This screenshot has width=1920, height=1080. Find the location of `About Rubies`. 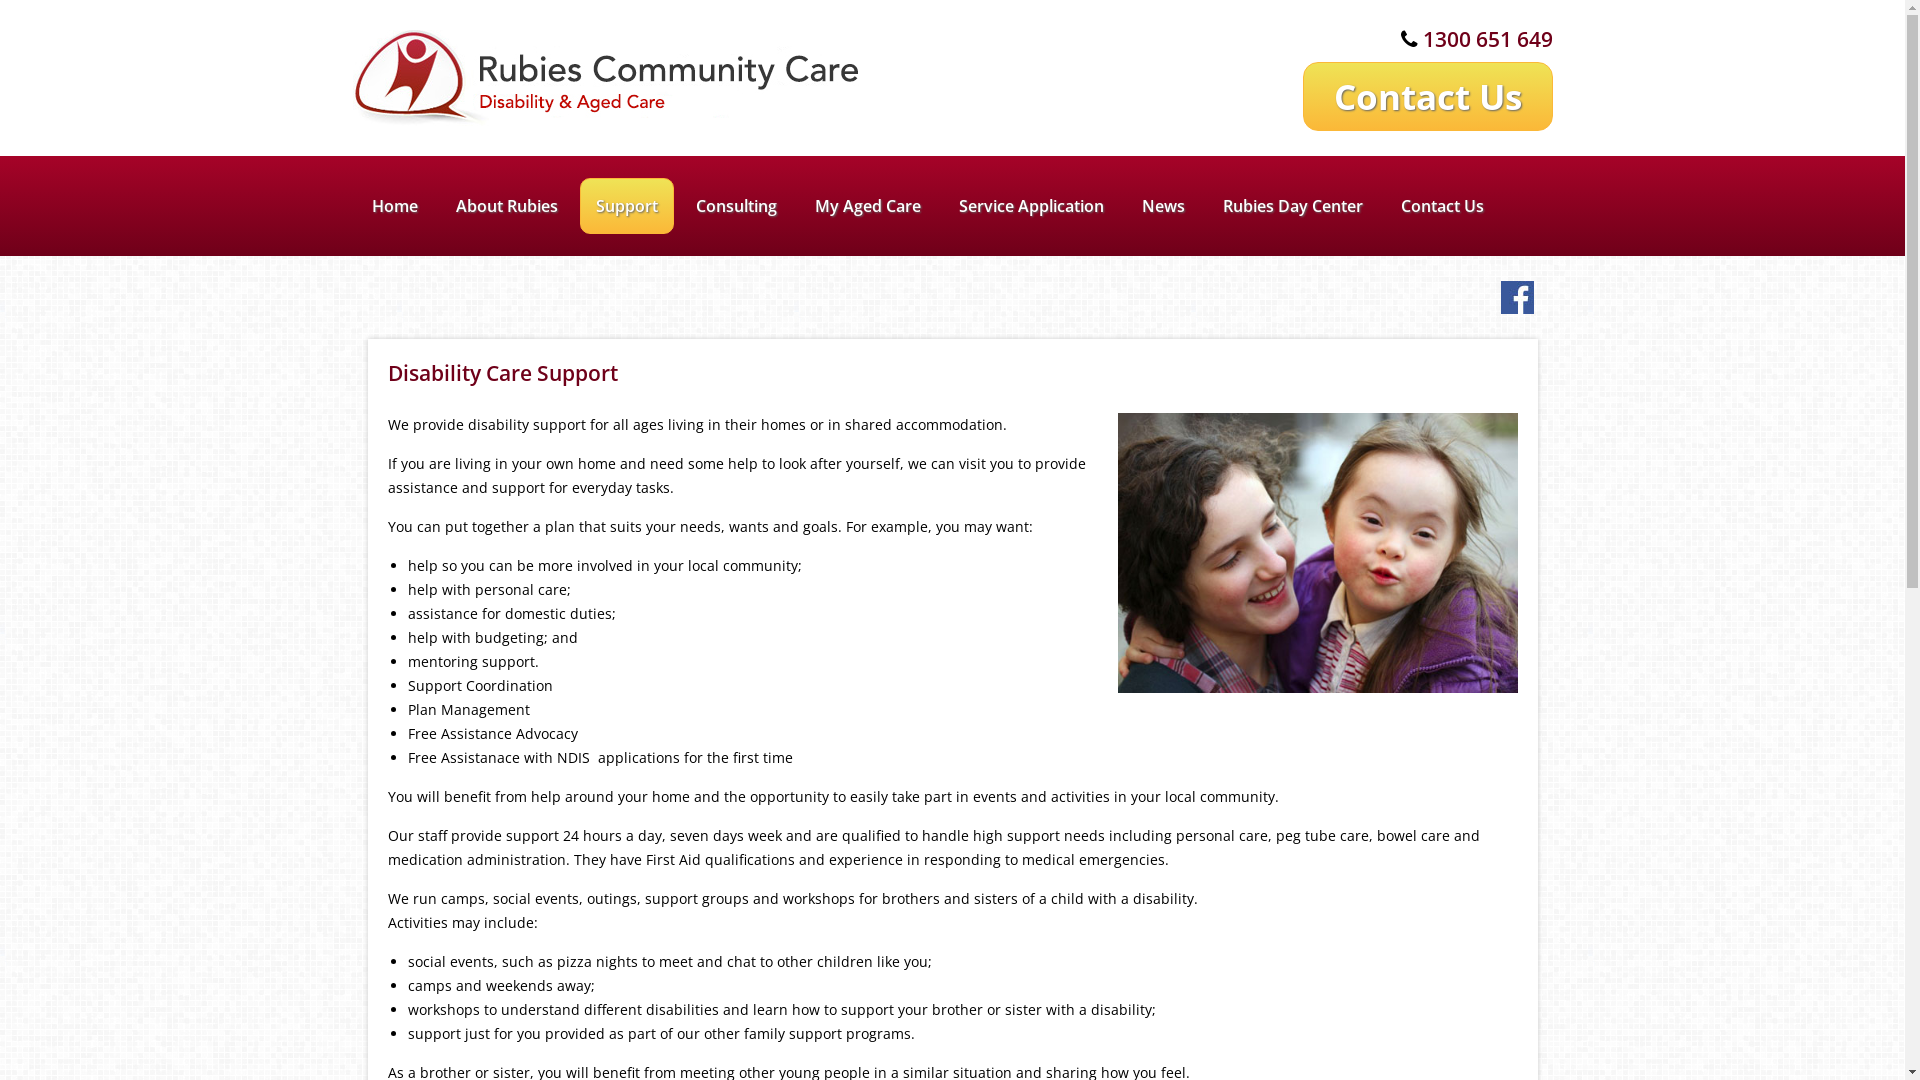

About Rubies is located at coordinates (506, 206).